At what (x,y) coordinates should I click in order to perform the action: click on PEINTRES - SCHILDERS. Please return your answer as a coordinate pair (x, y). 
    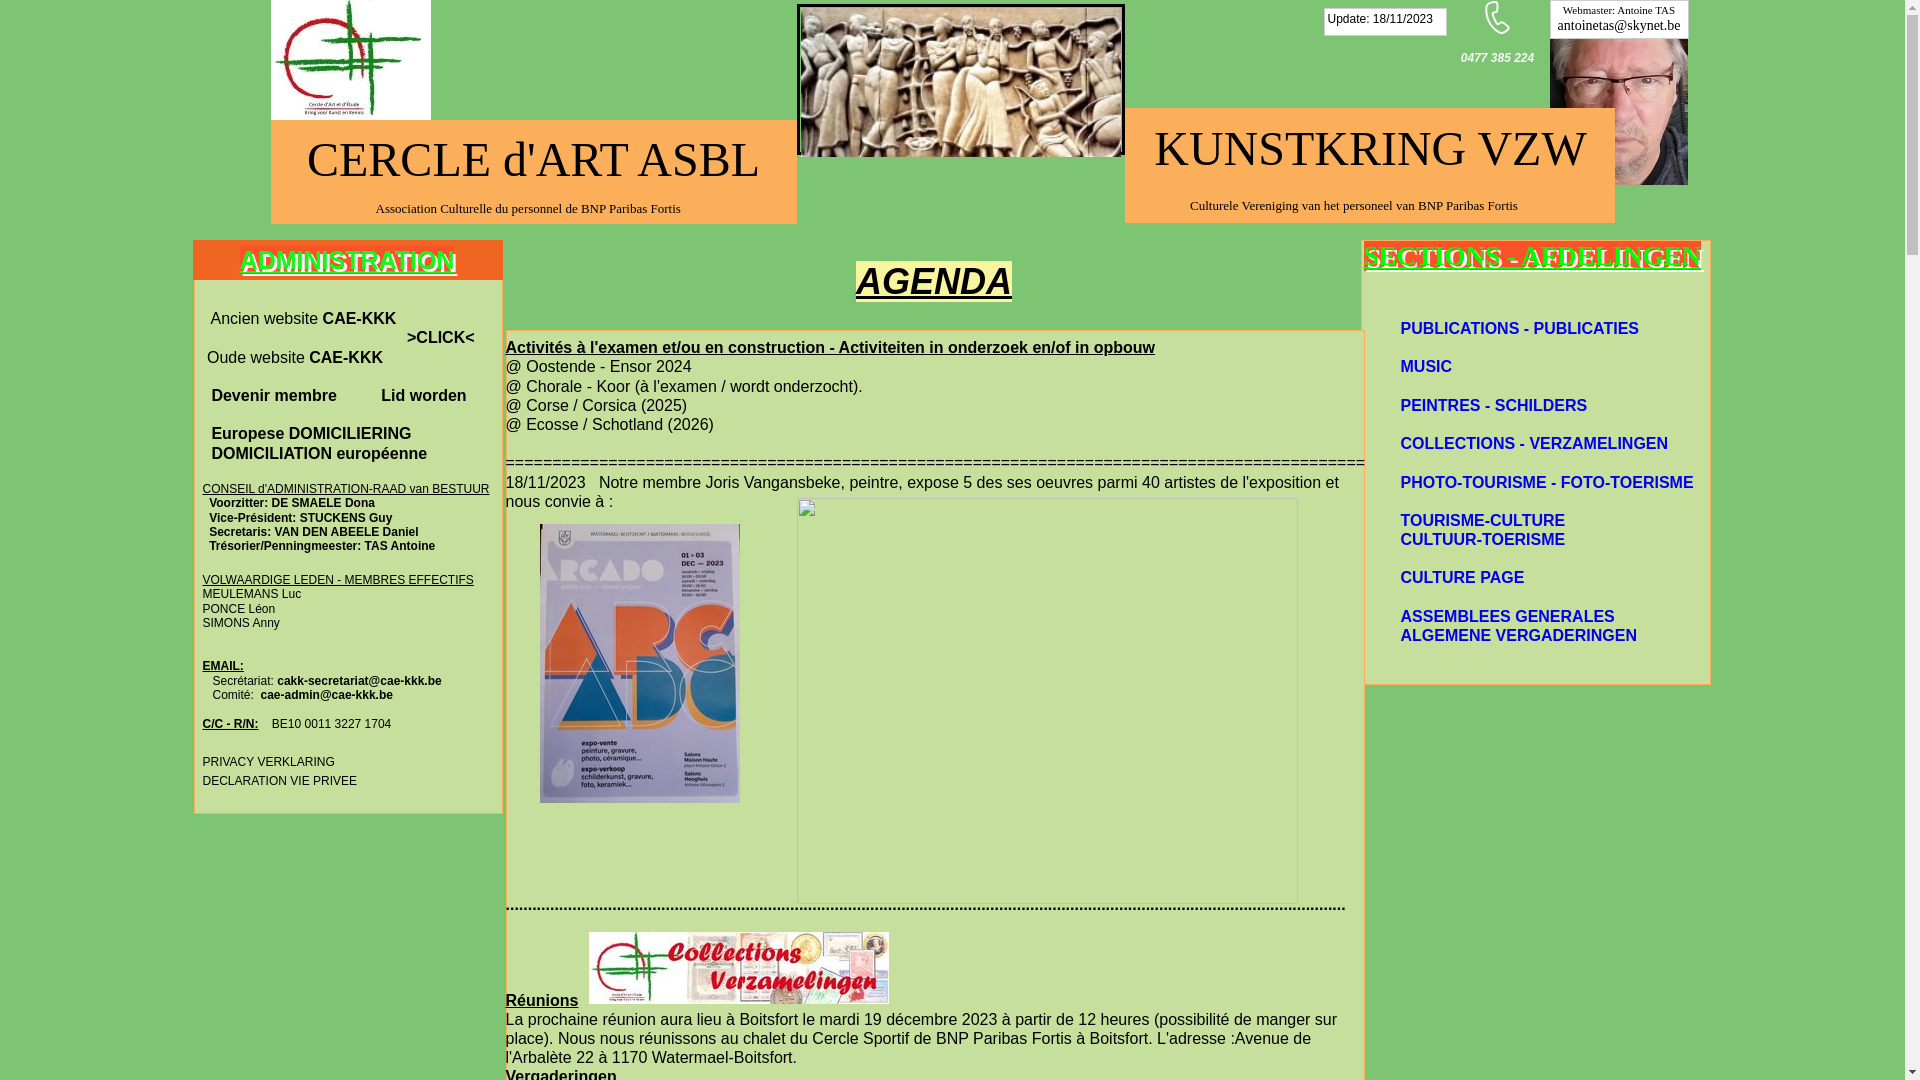
    Looking at the image, I should click on (1494, 406).